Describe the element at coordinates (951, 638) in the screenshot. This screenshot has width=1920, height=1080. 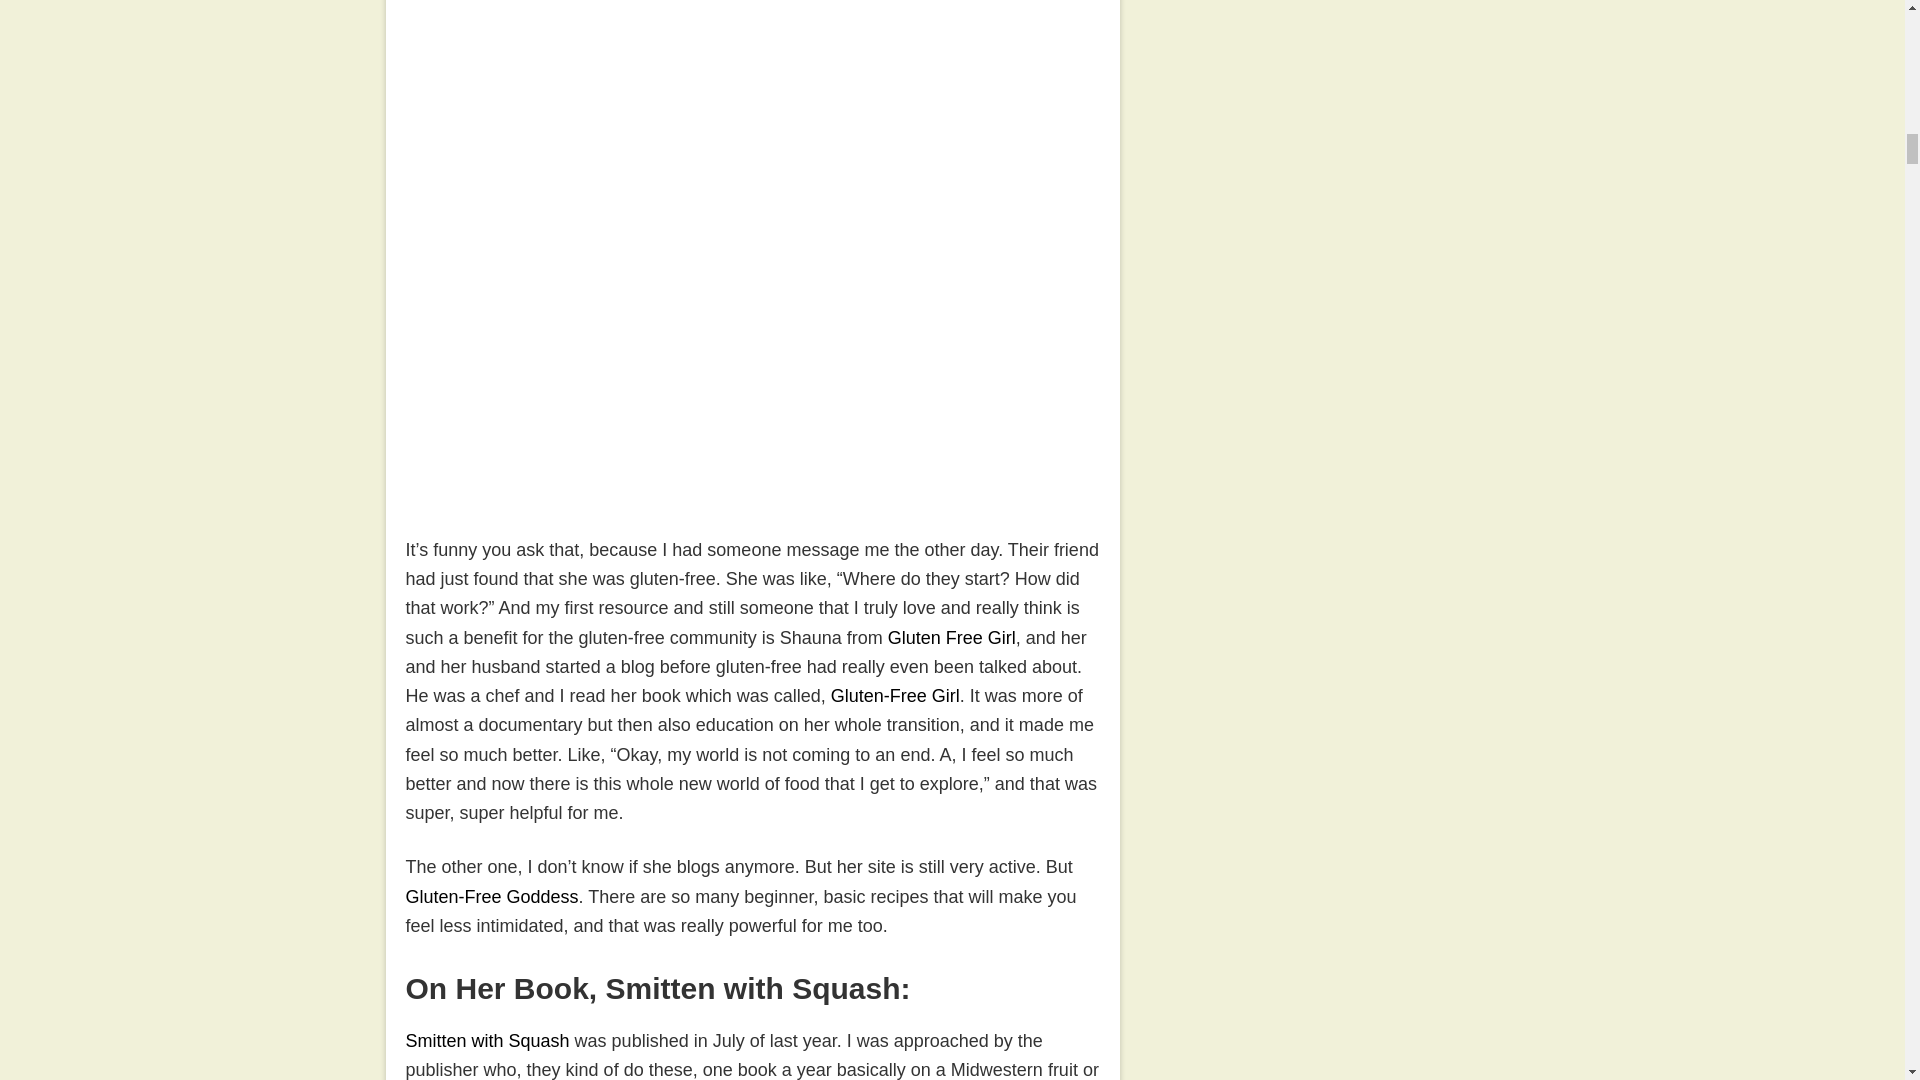
I see `Gluten Free Girl` at that location.